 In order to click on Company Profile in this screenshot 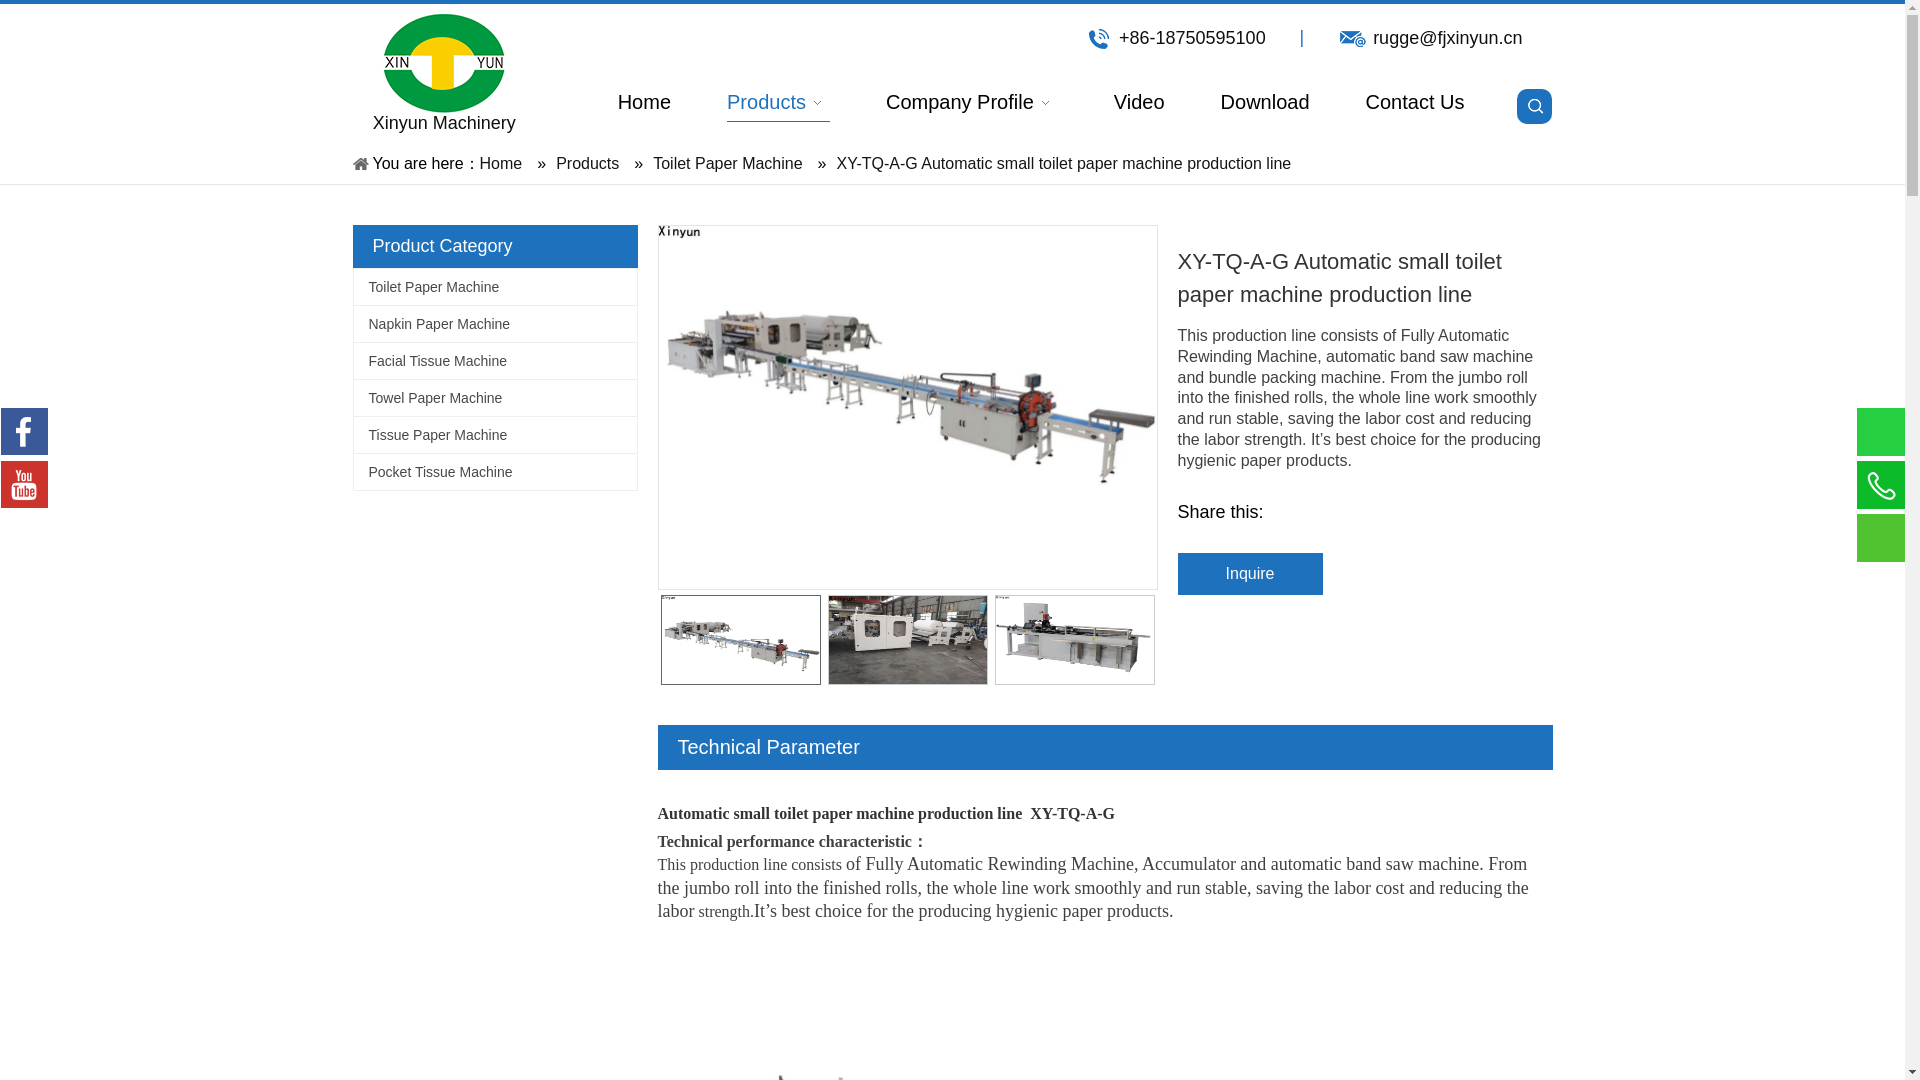, I will do `click(971, 103)`.